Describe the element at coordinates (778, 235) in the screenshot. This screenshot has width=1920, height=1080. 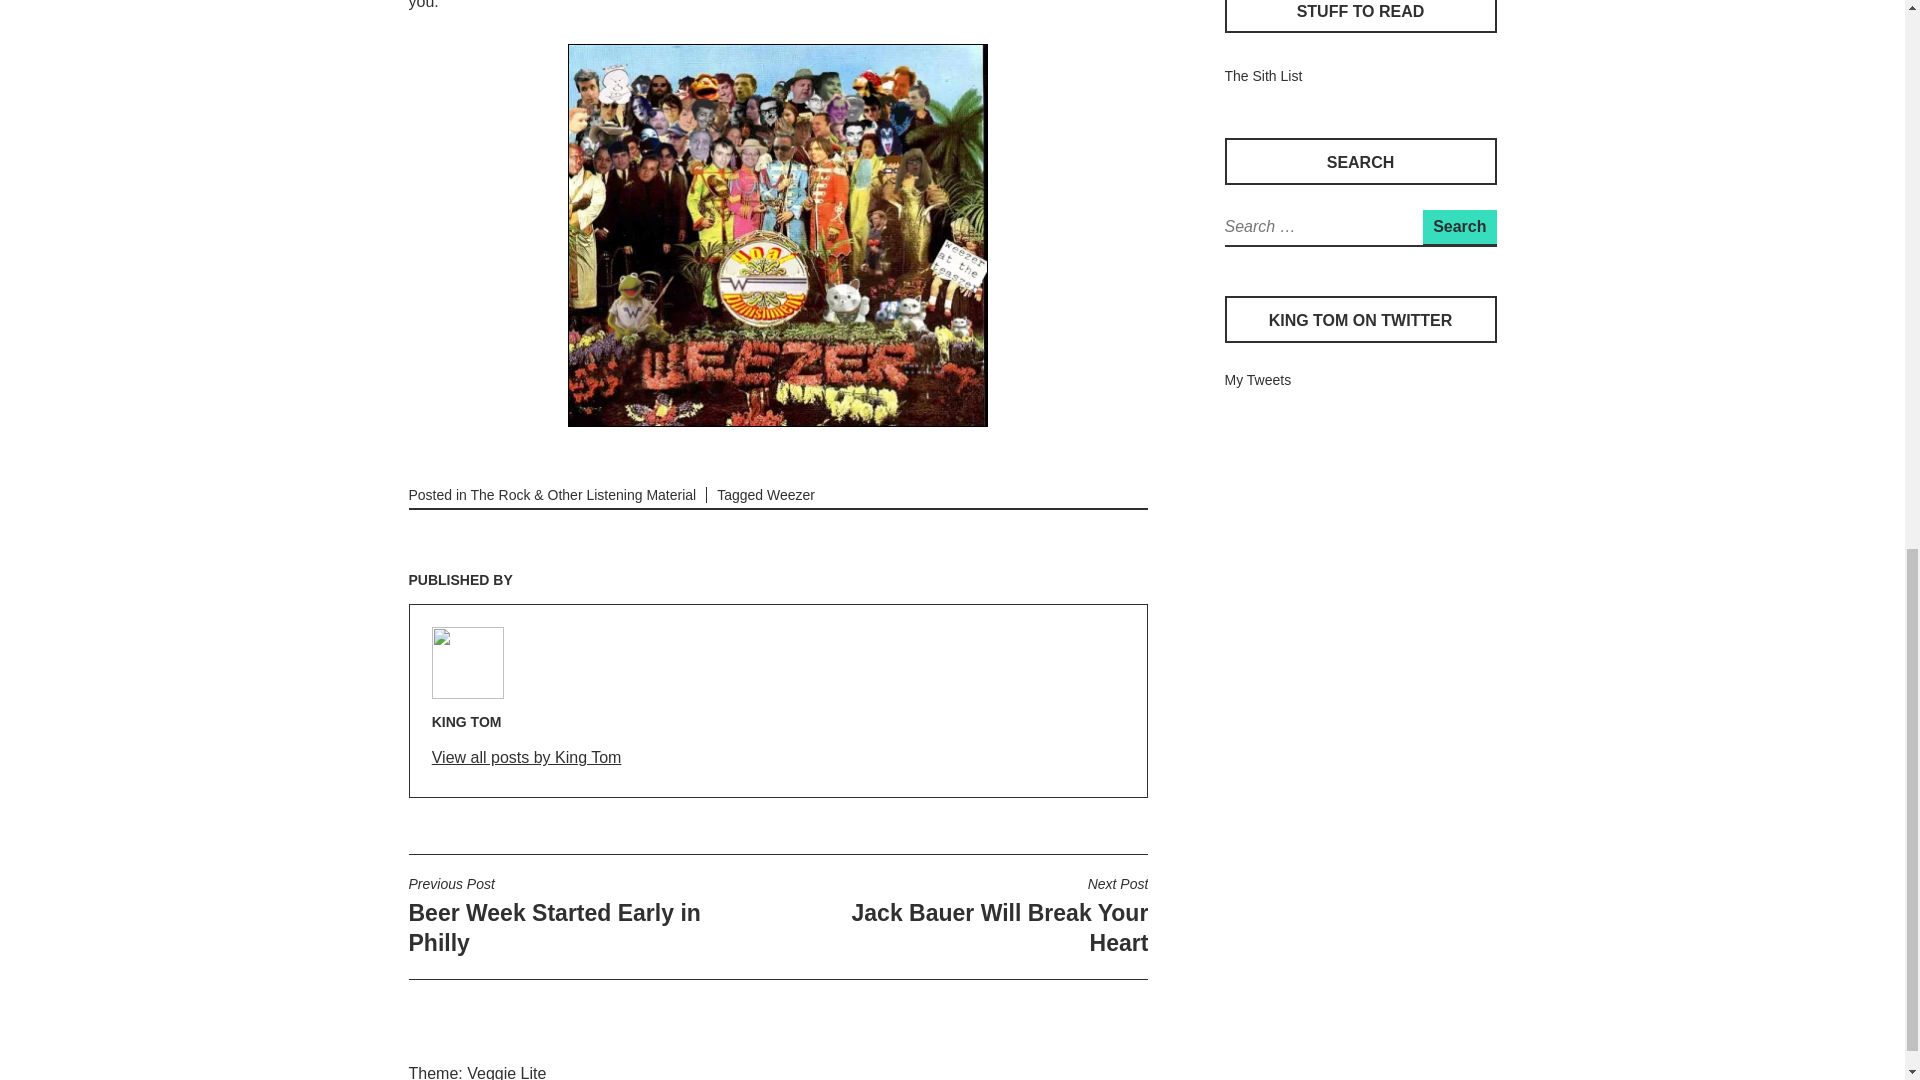
I see `Weezer!` at that location.